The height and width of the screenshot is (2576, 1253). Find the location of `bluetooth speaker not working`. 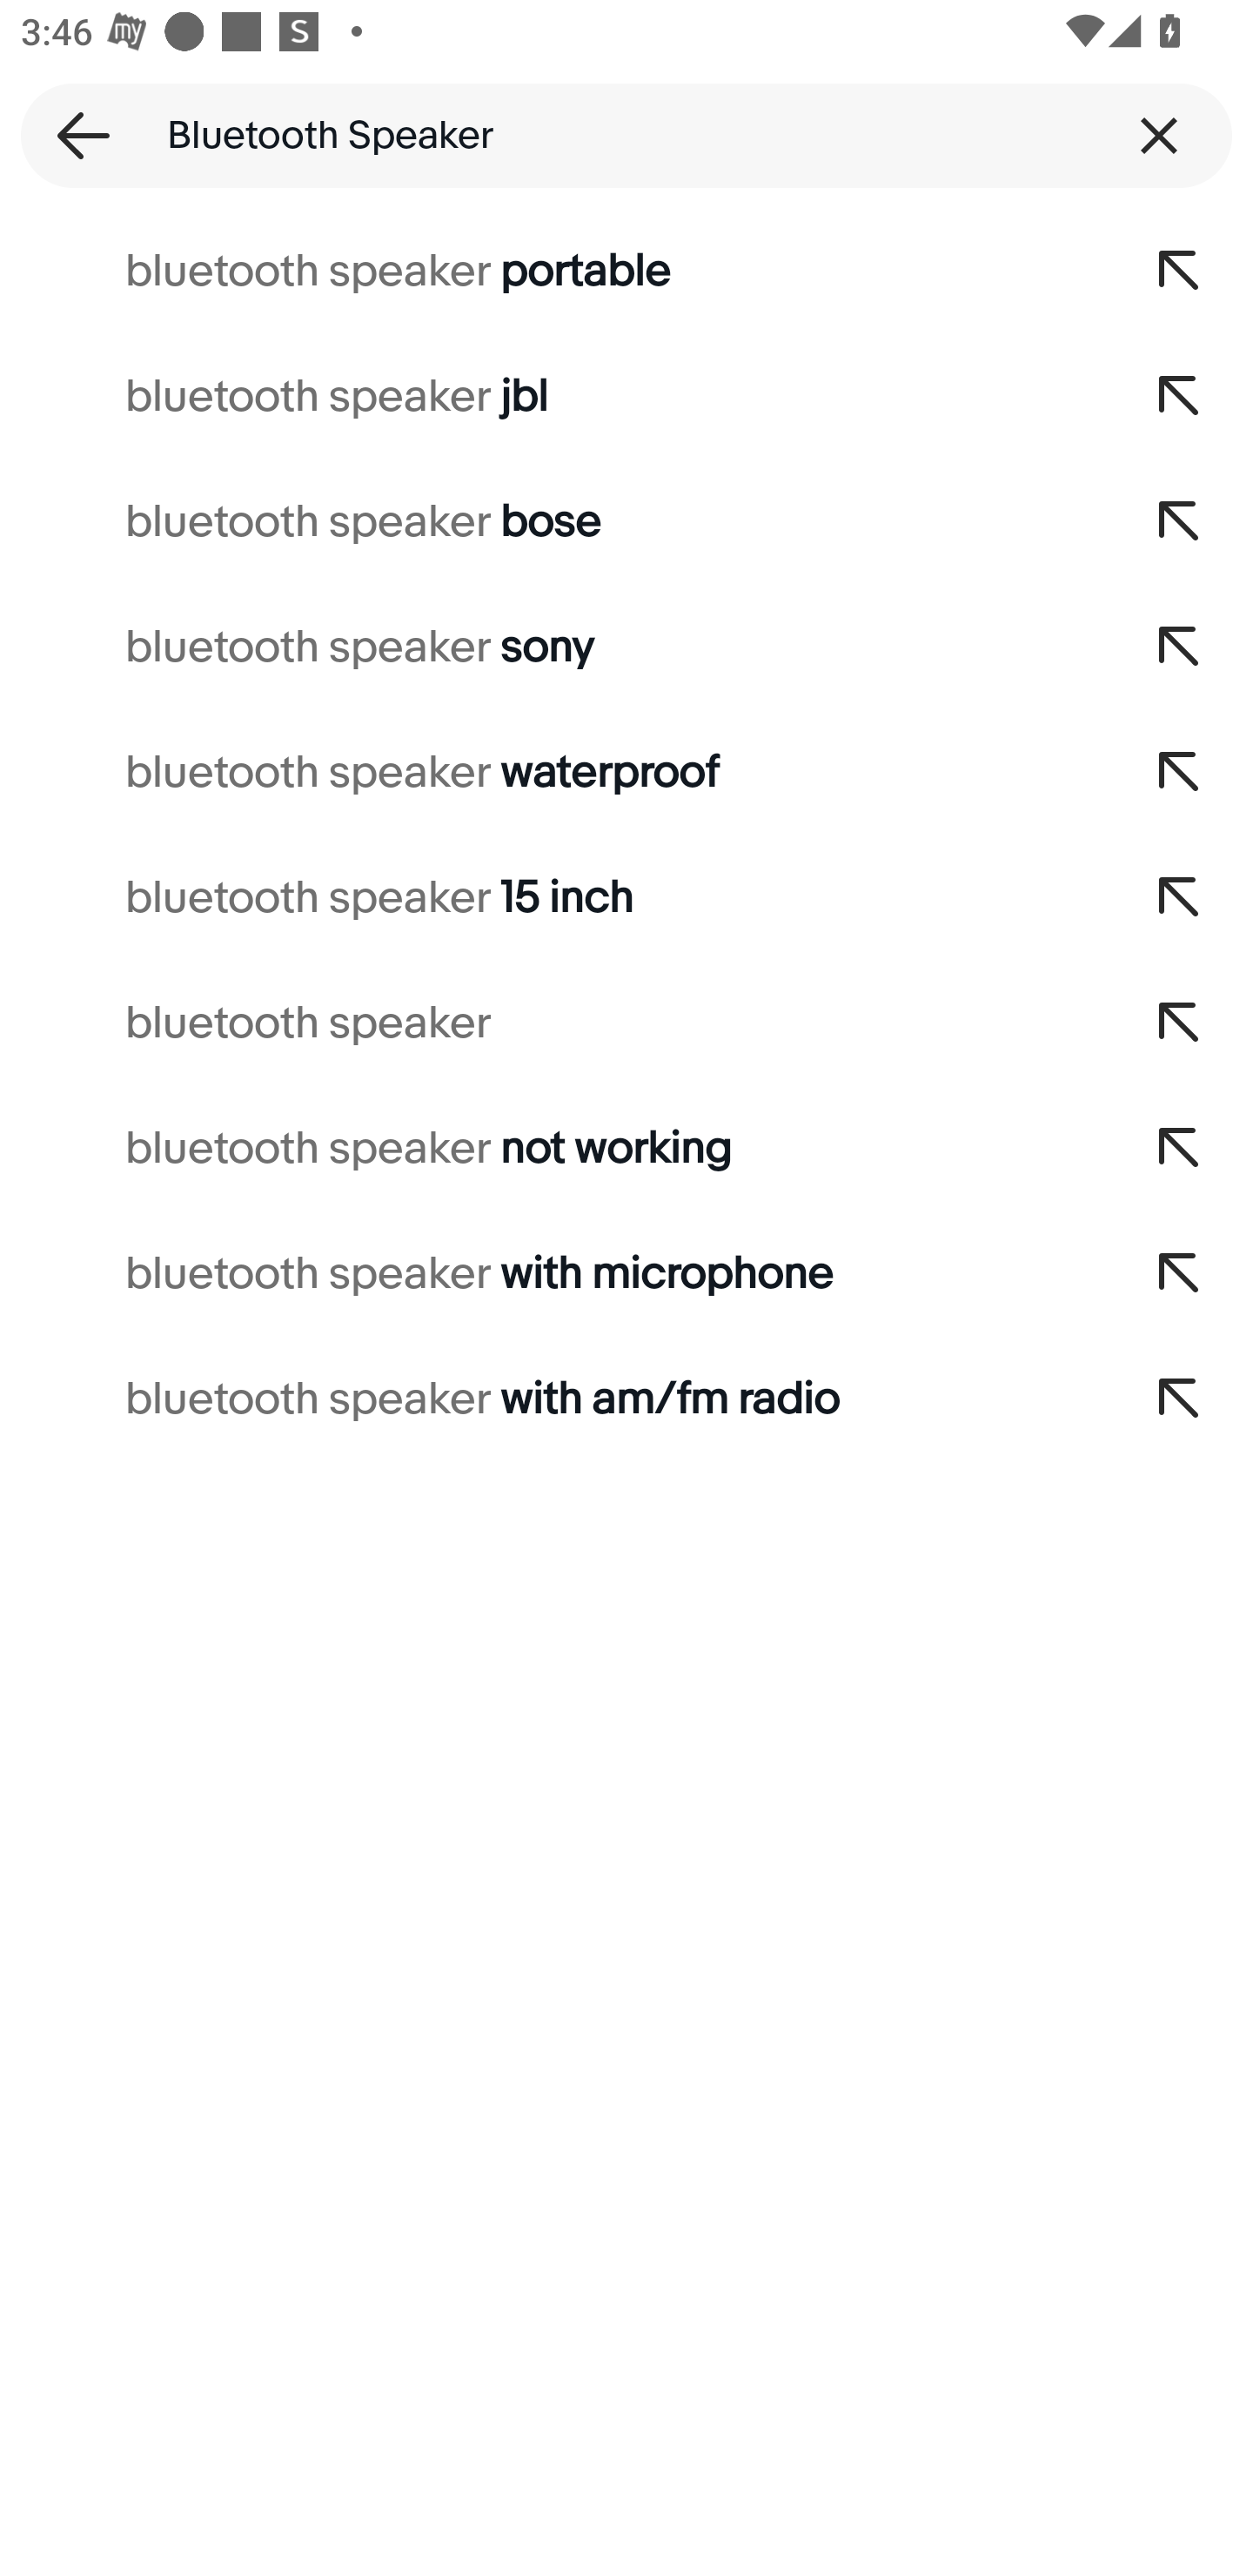

bluetooth speaker not working is located at coordinates (553, 1149).